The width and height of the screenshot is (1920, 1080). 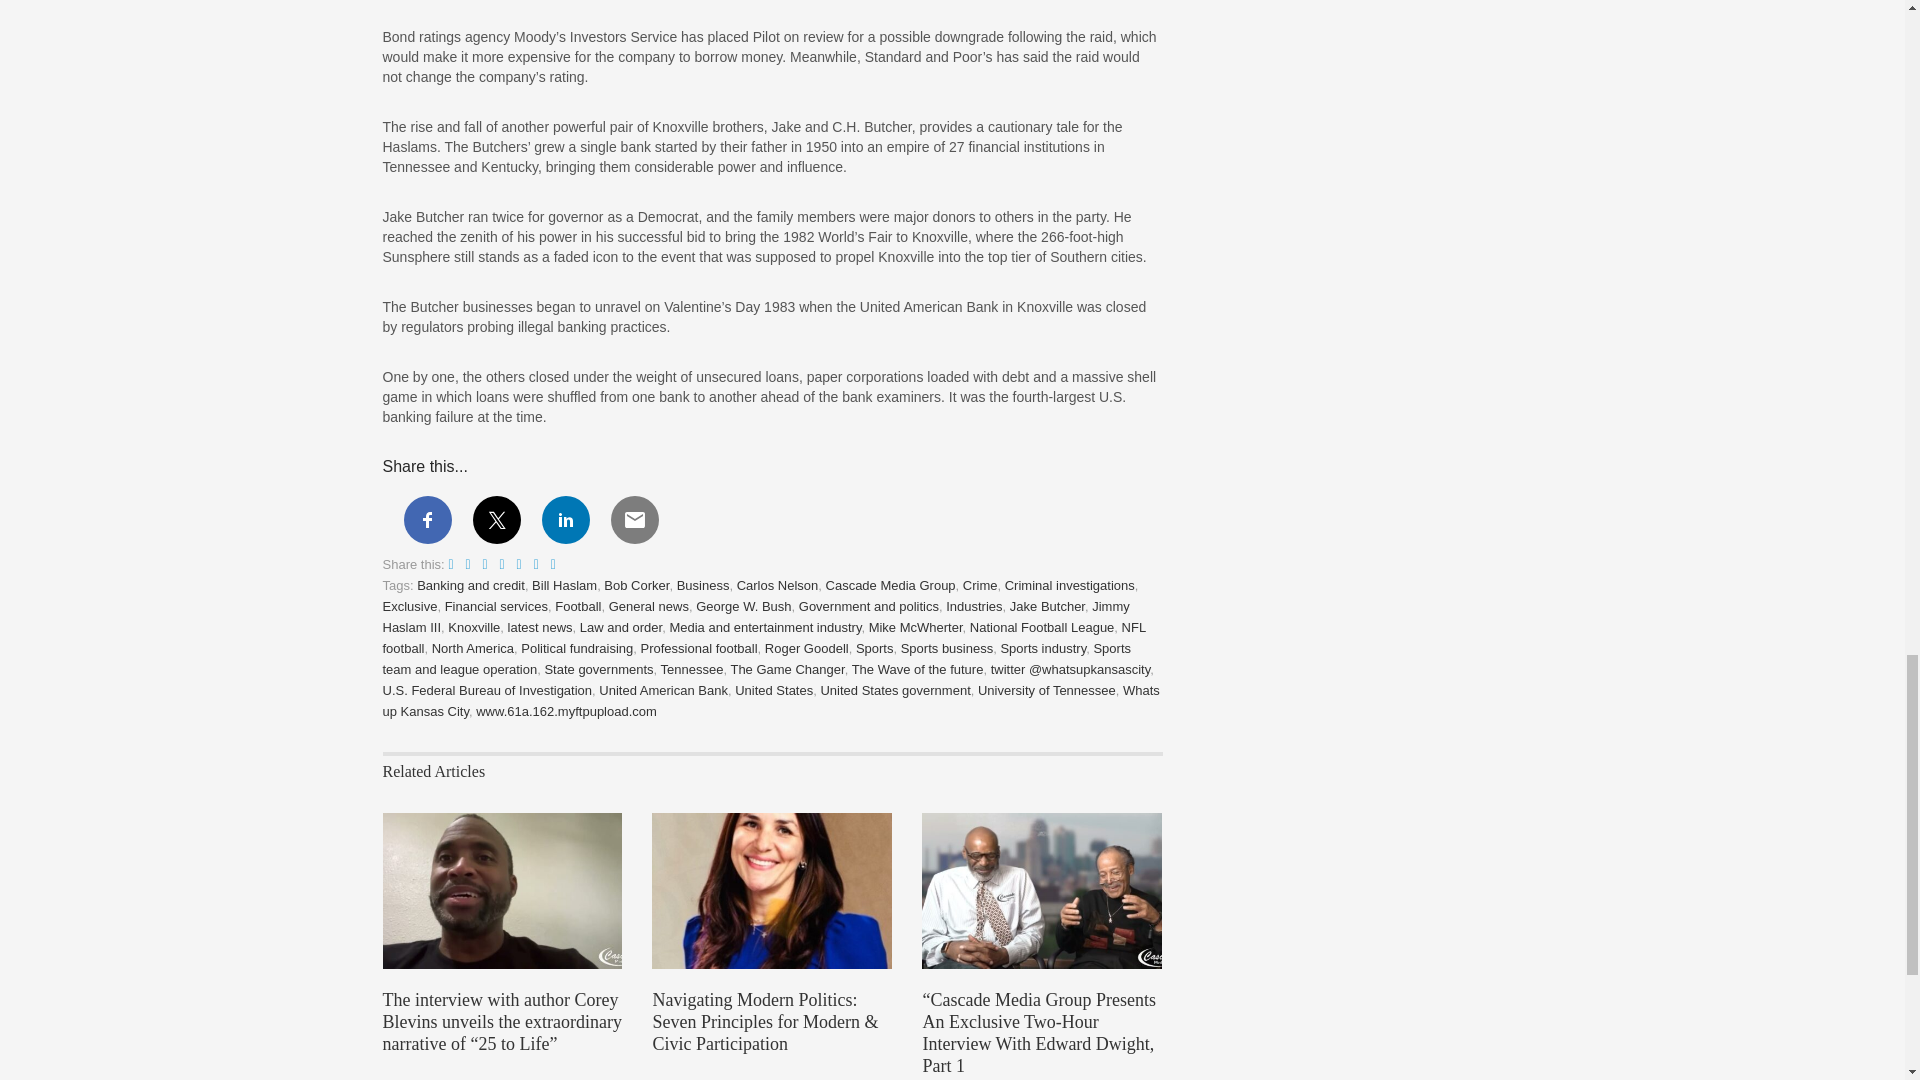 What do you see at coordinates (778, 584) in the screenshot?
I see `Carlos Nelson` at bounding box center [778, 584].